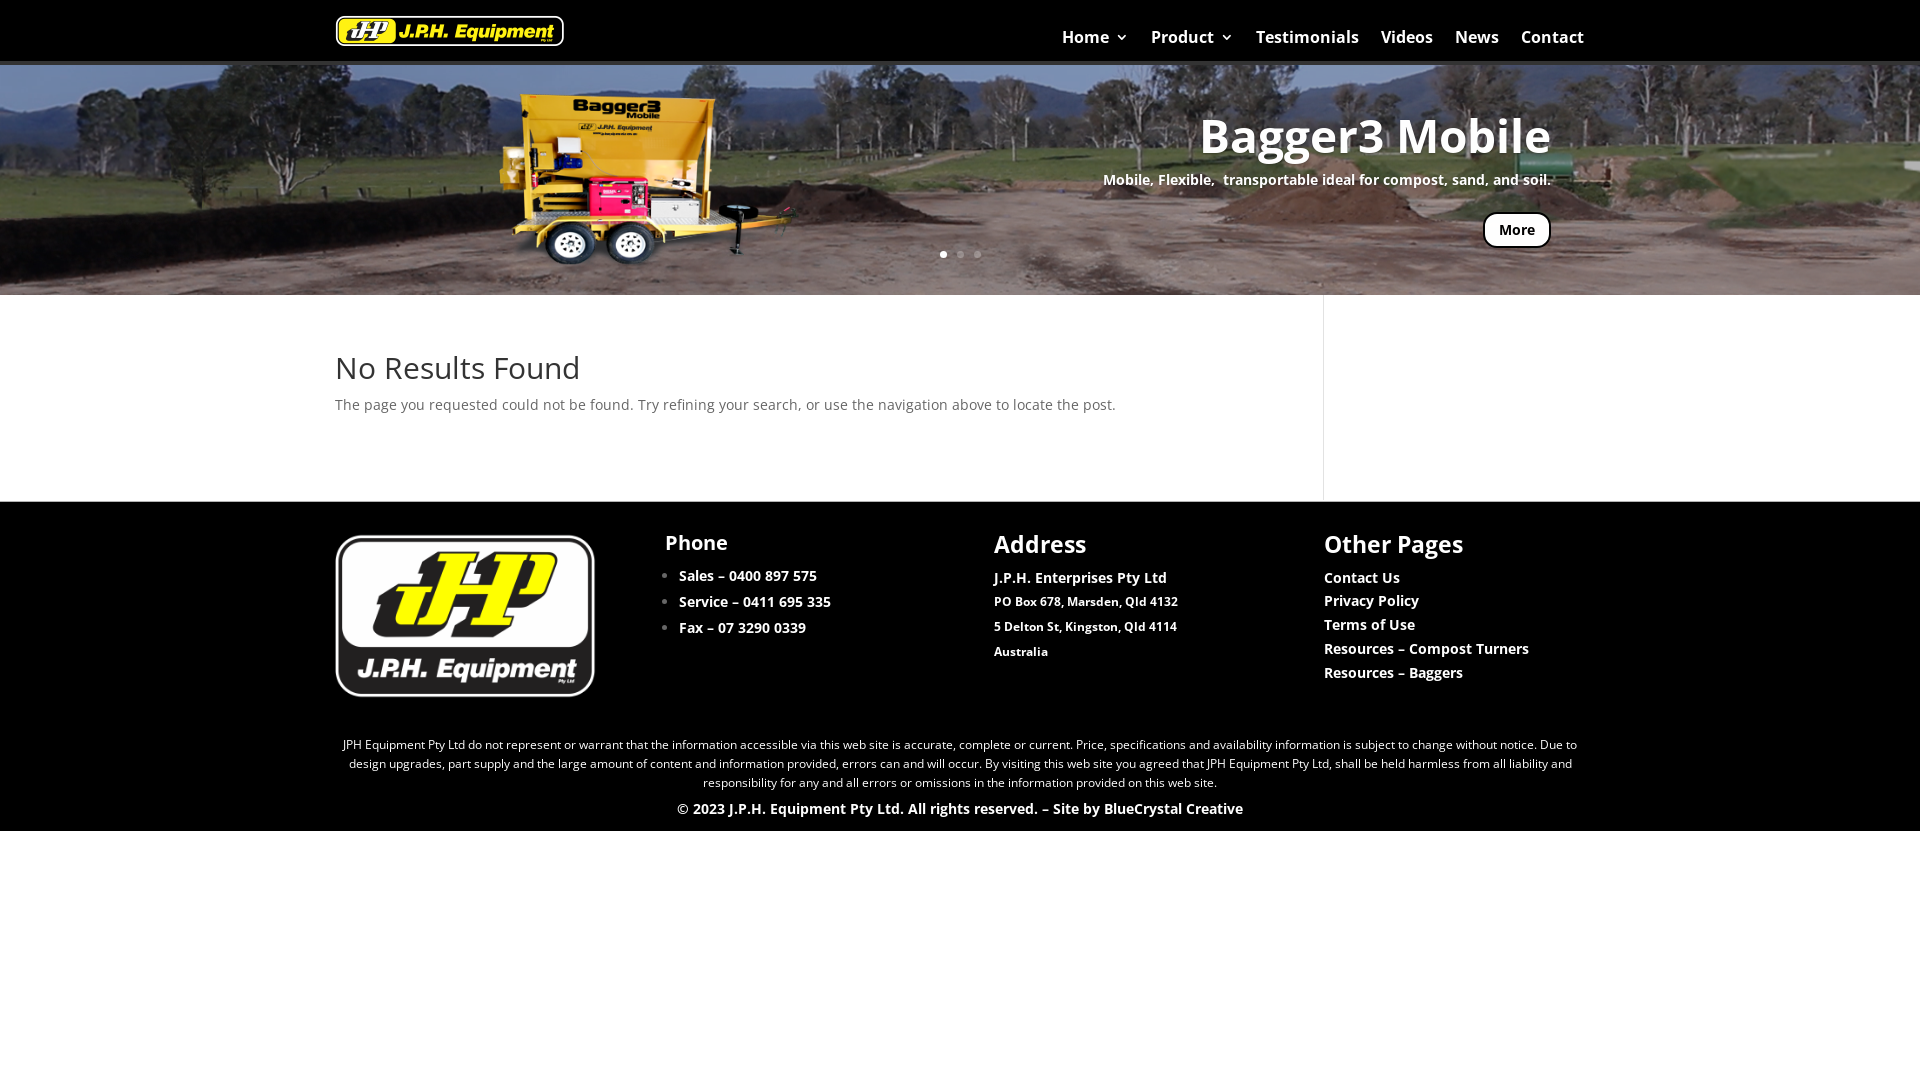 This screenshot has height=1080, width=1920. I want to click on 1, so click(944, 254).